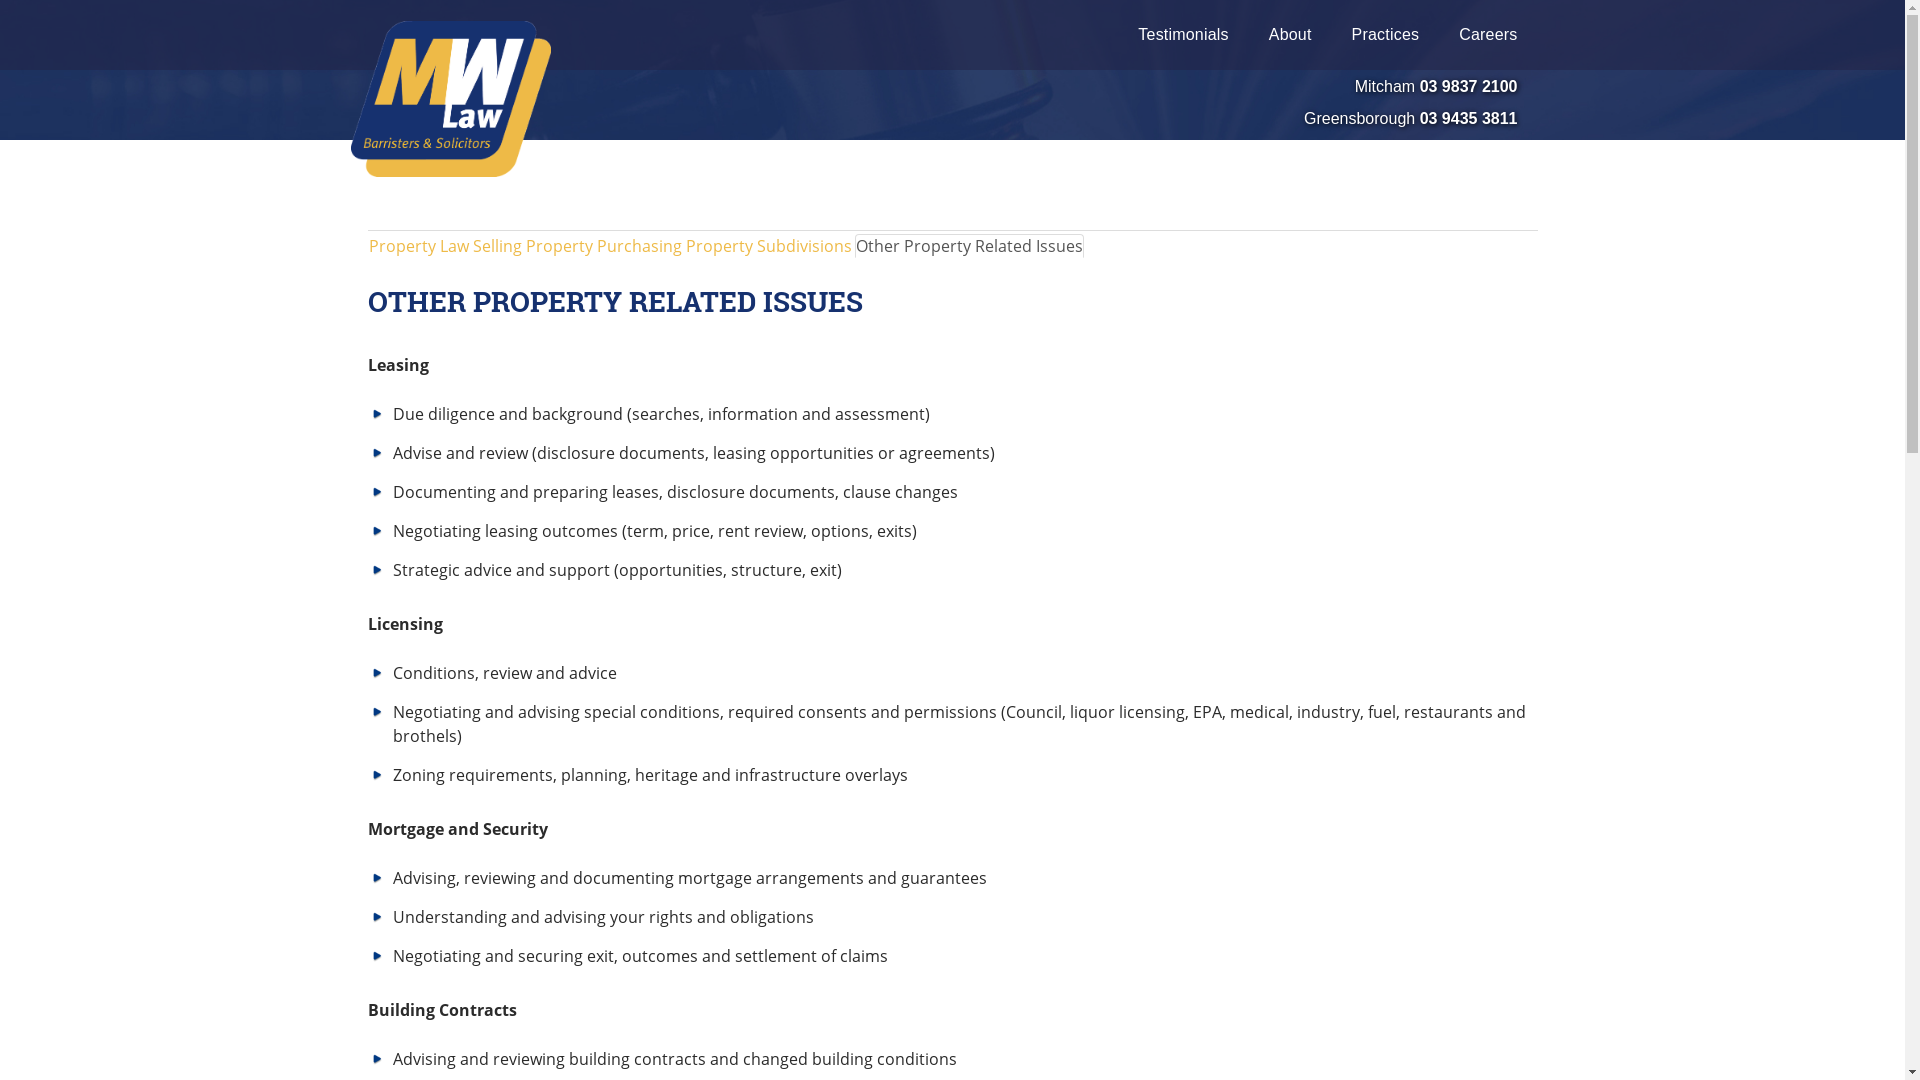  Describe the element at coordinates (533, 246) in the screenshot. I see `Selling Property` at that location.